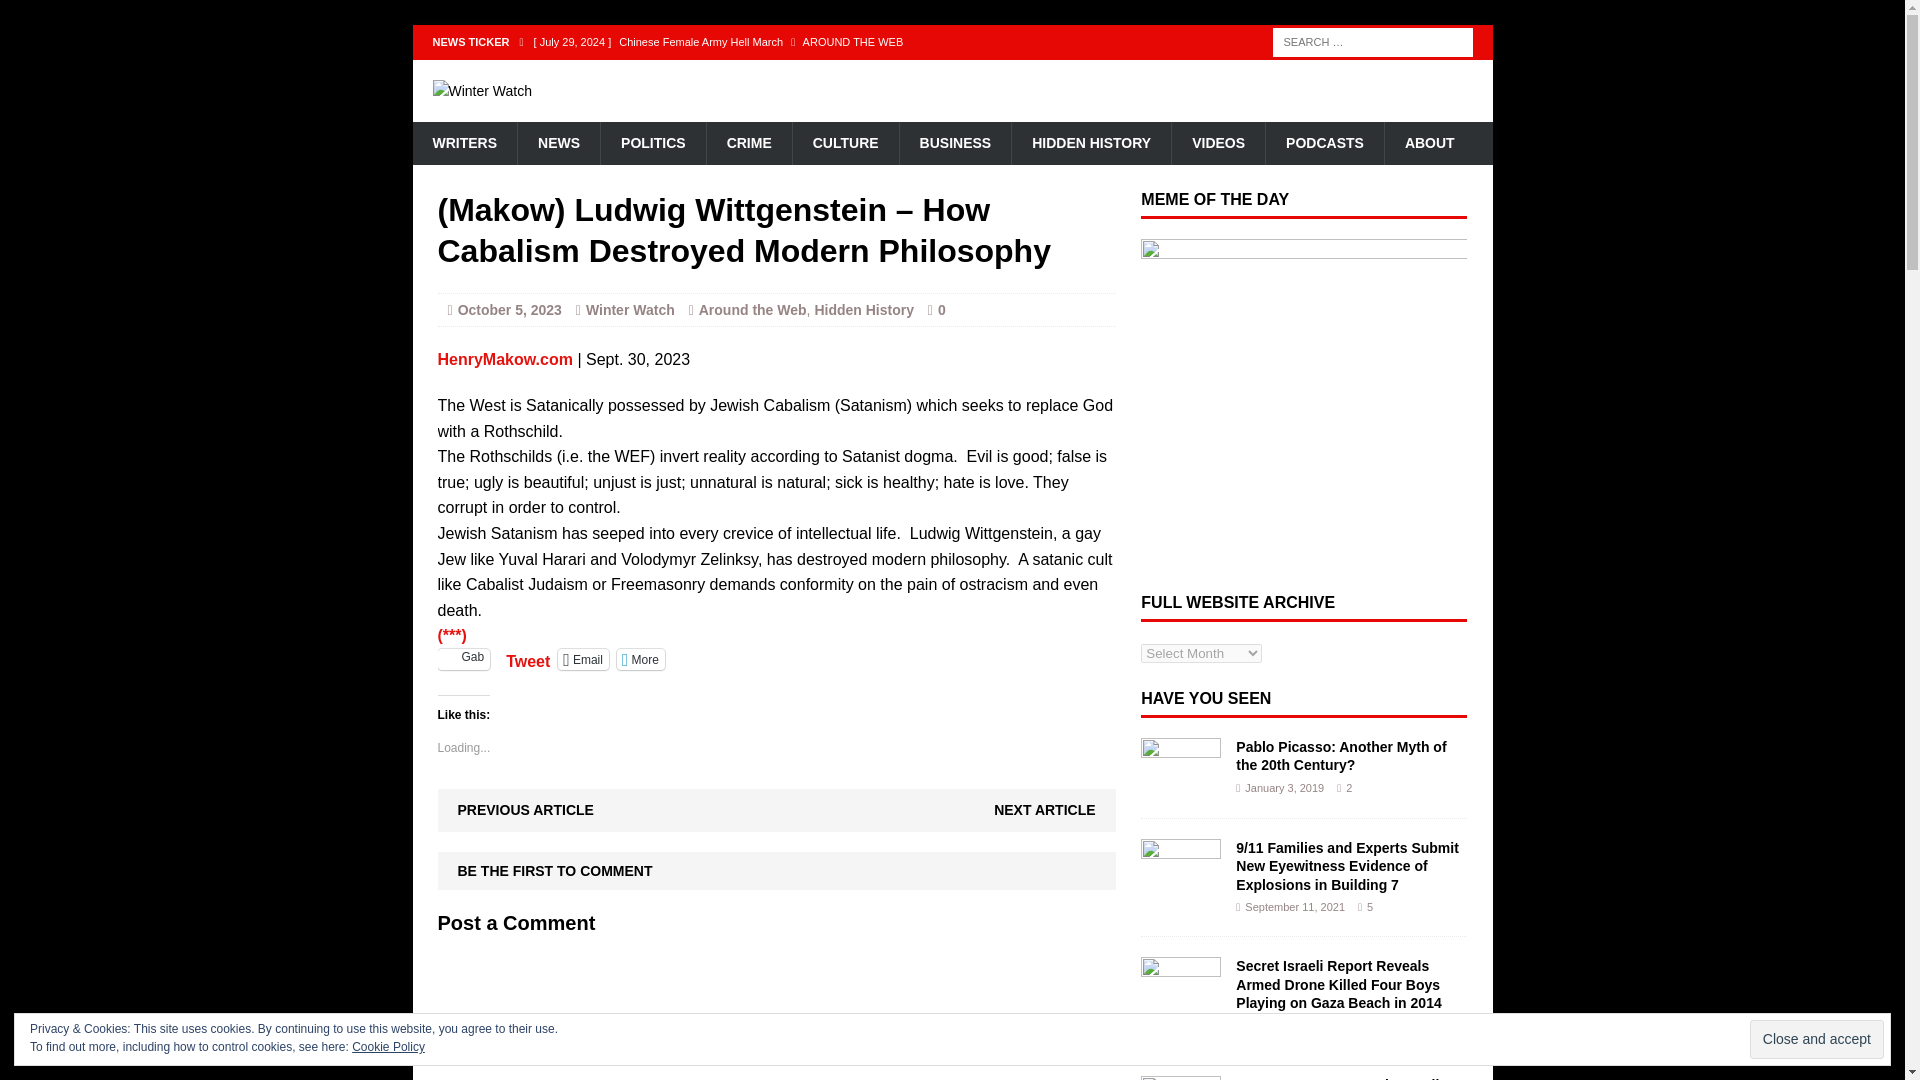 This screenshot has height=1080, width=1920. What do you see at coordinates (1816, 1039) in the screenshot?
I see `Close and accept` at bounding box center [1816, 1039].